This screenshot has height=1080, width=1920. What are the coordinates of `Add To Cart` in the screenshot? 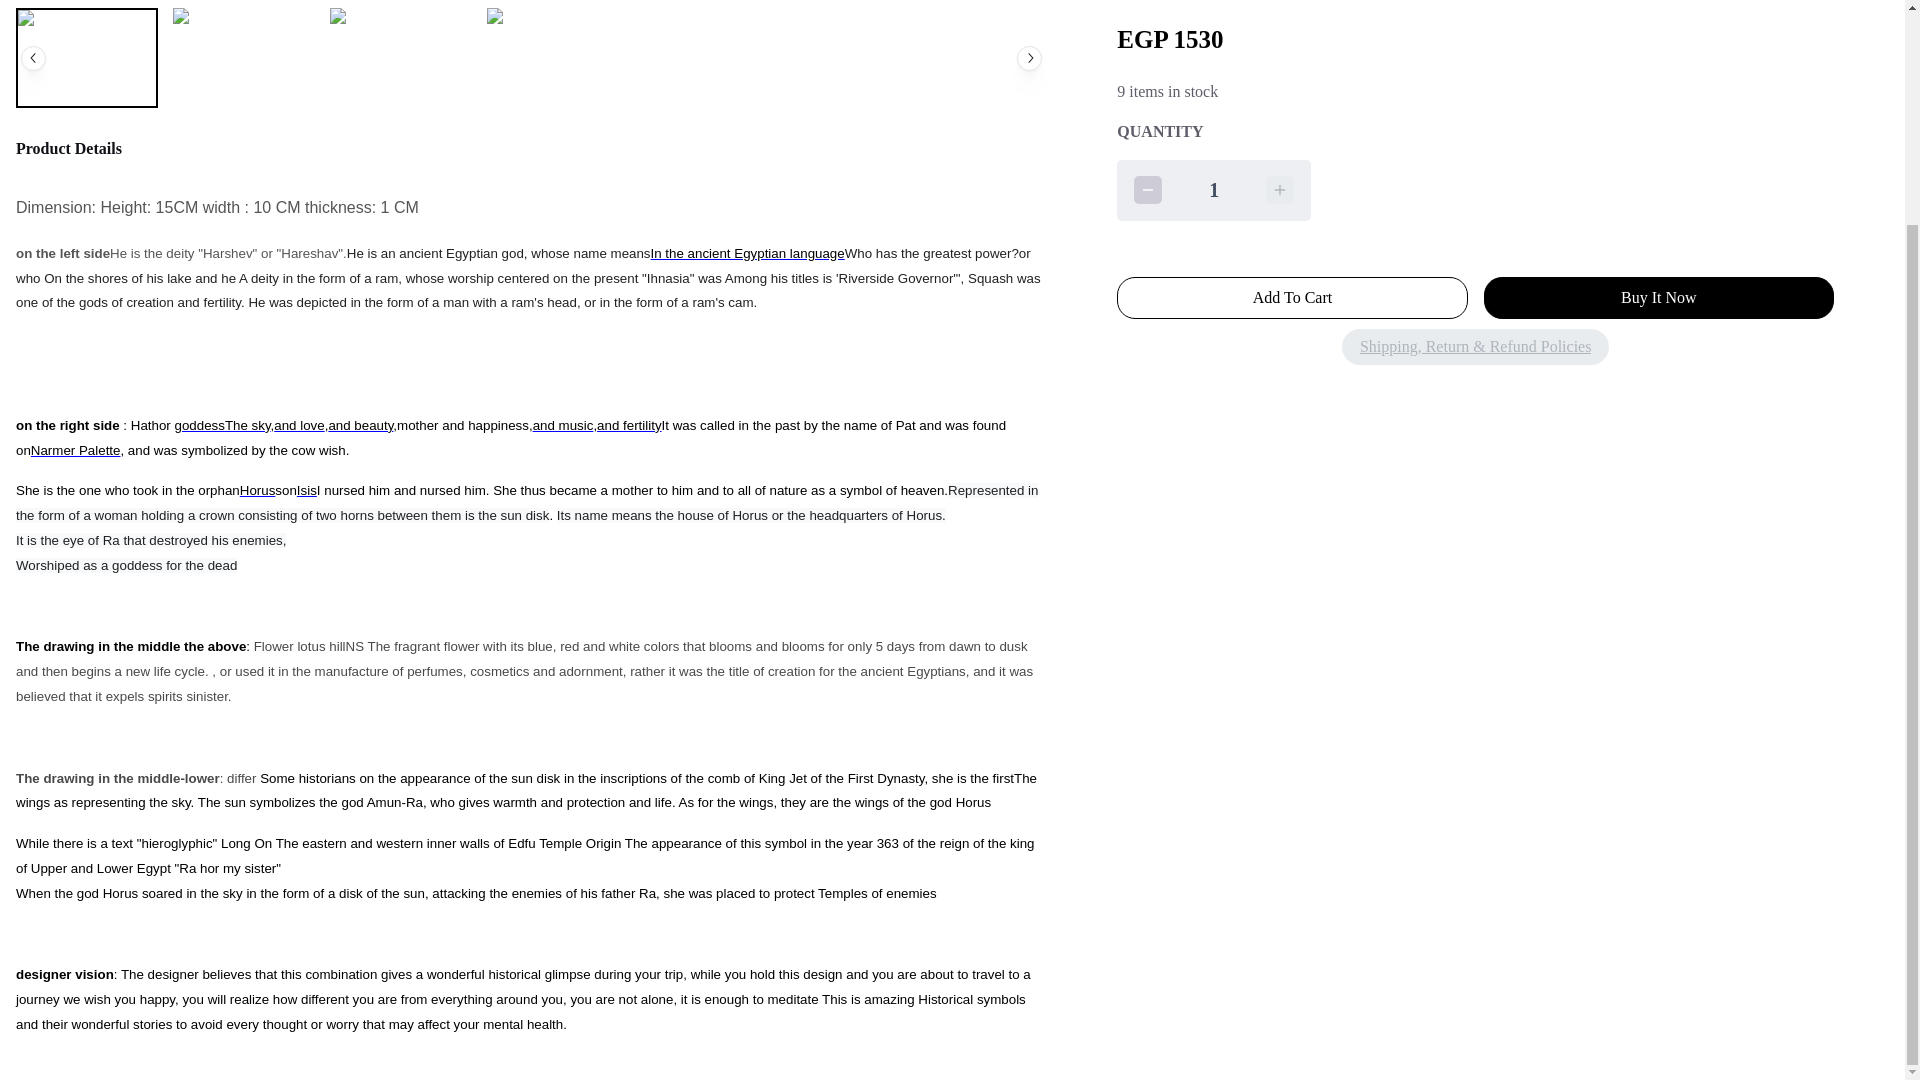 It's located at (1292, 297).